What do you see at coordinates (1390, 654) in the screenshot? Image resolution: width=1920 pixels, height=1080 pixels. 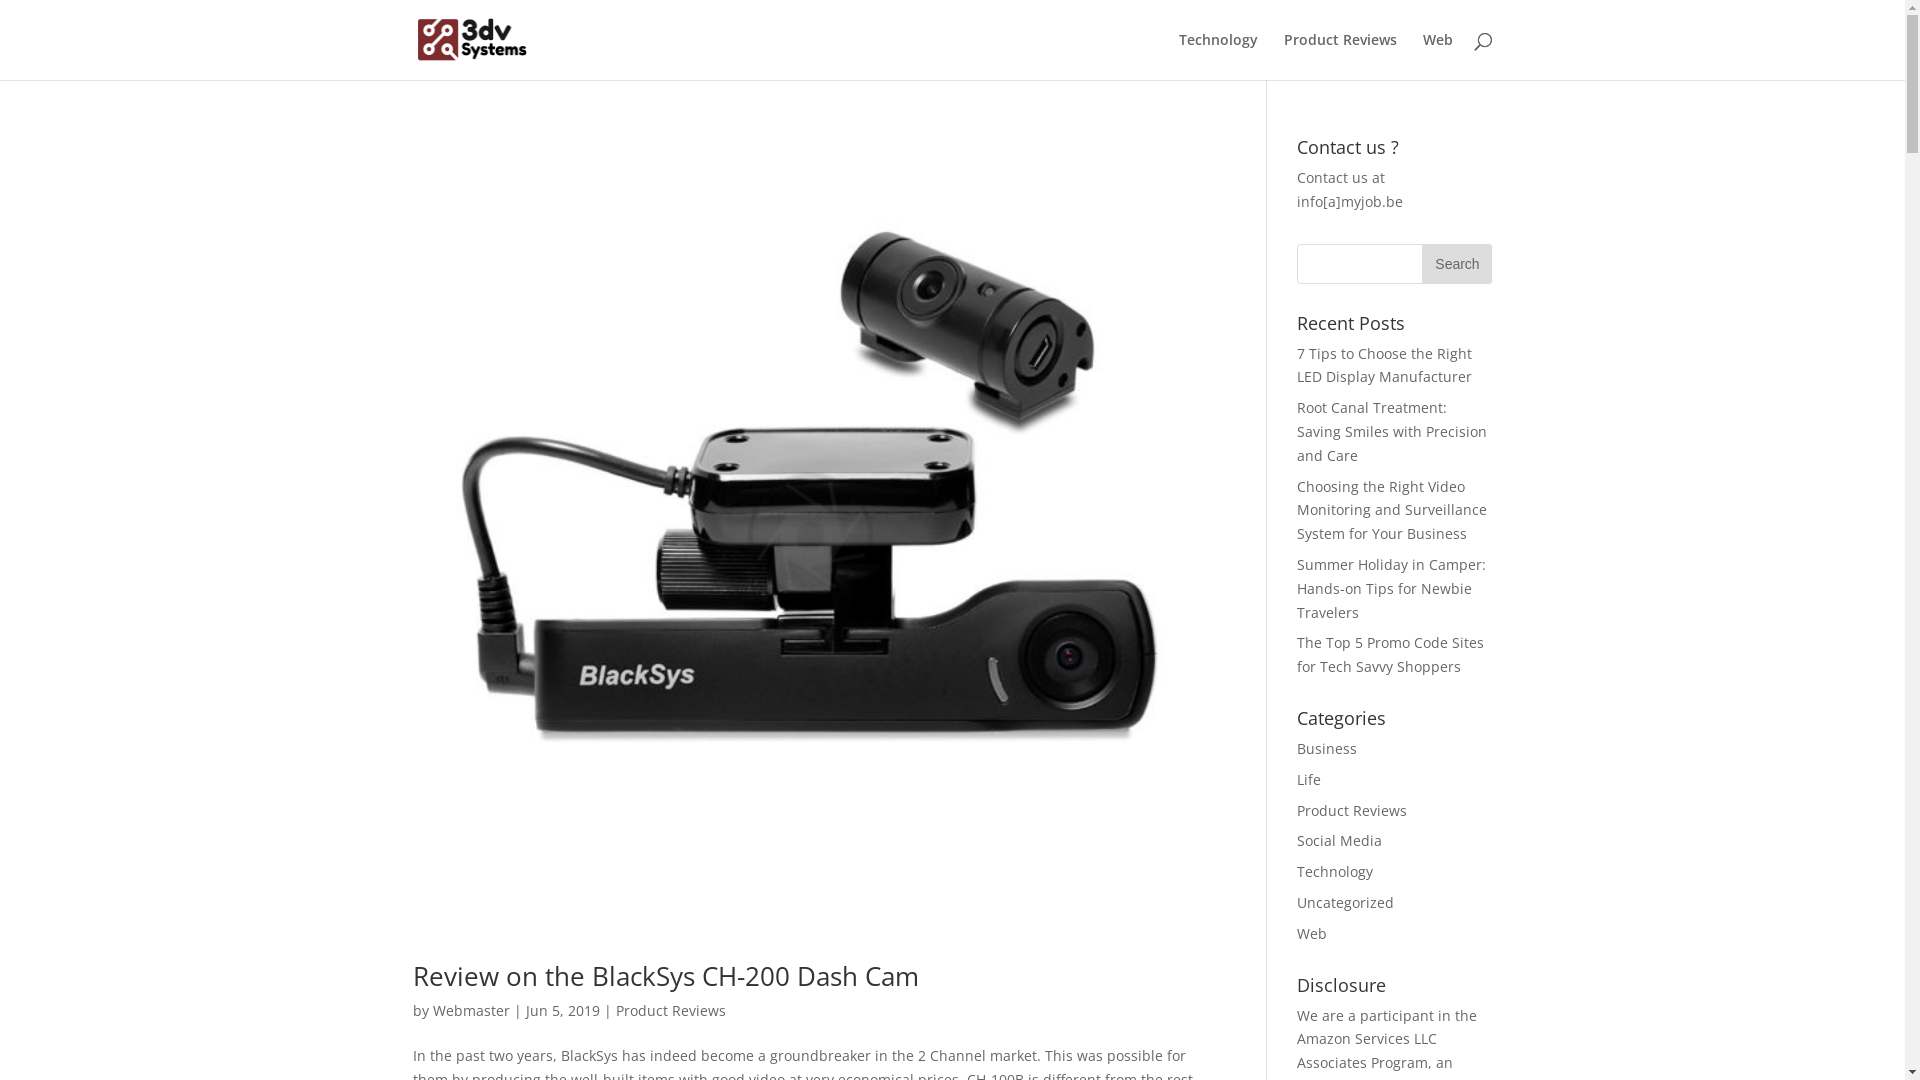 I see `The Top 5 Promo Code Sites for Tech Savvy Shoppers` at bounding box center [1390, 654].